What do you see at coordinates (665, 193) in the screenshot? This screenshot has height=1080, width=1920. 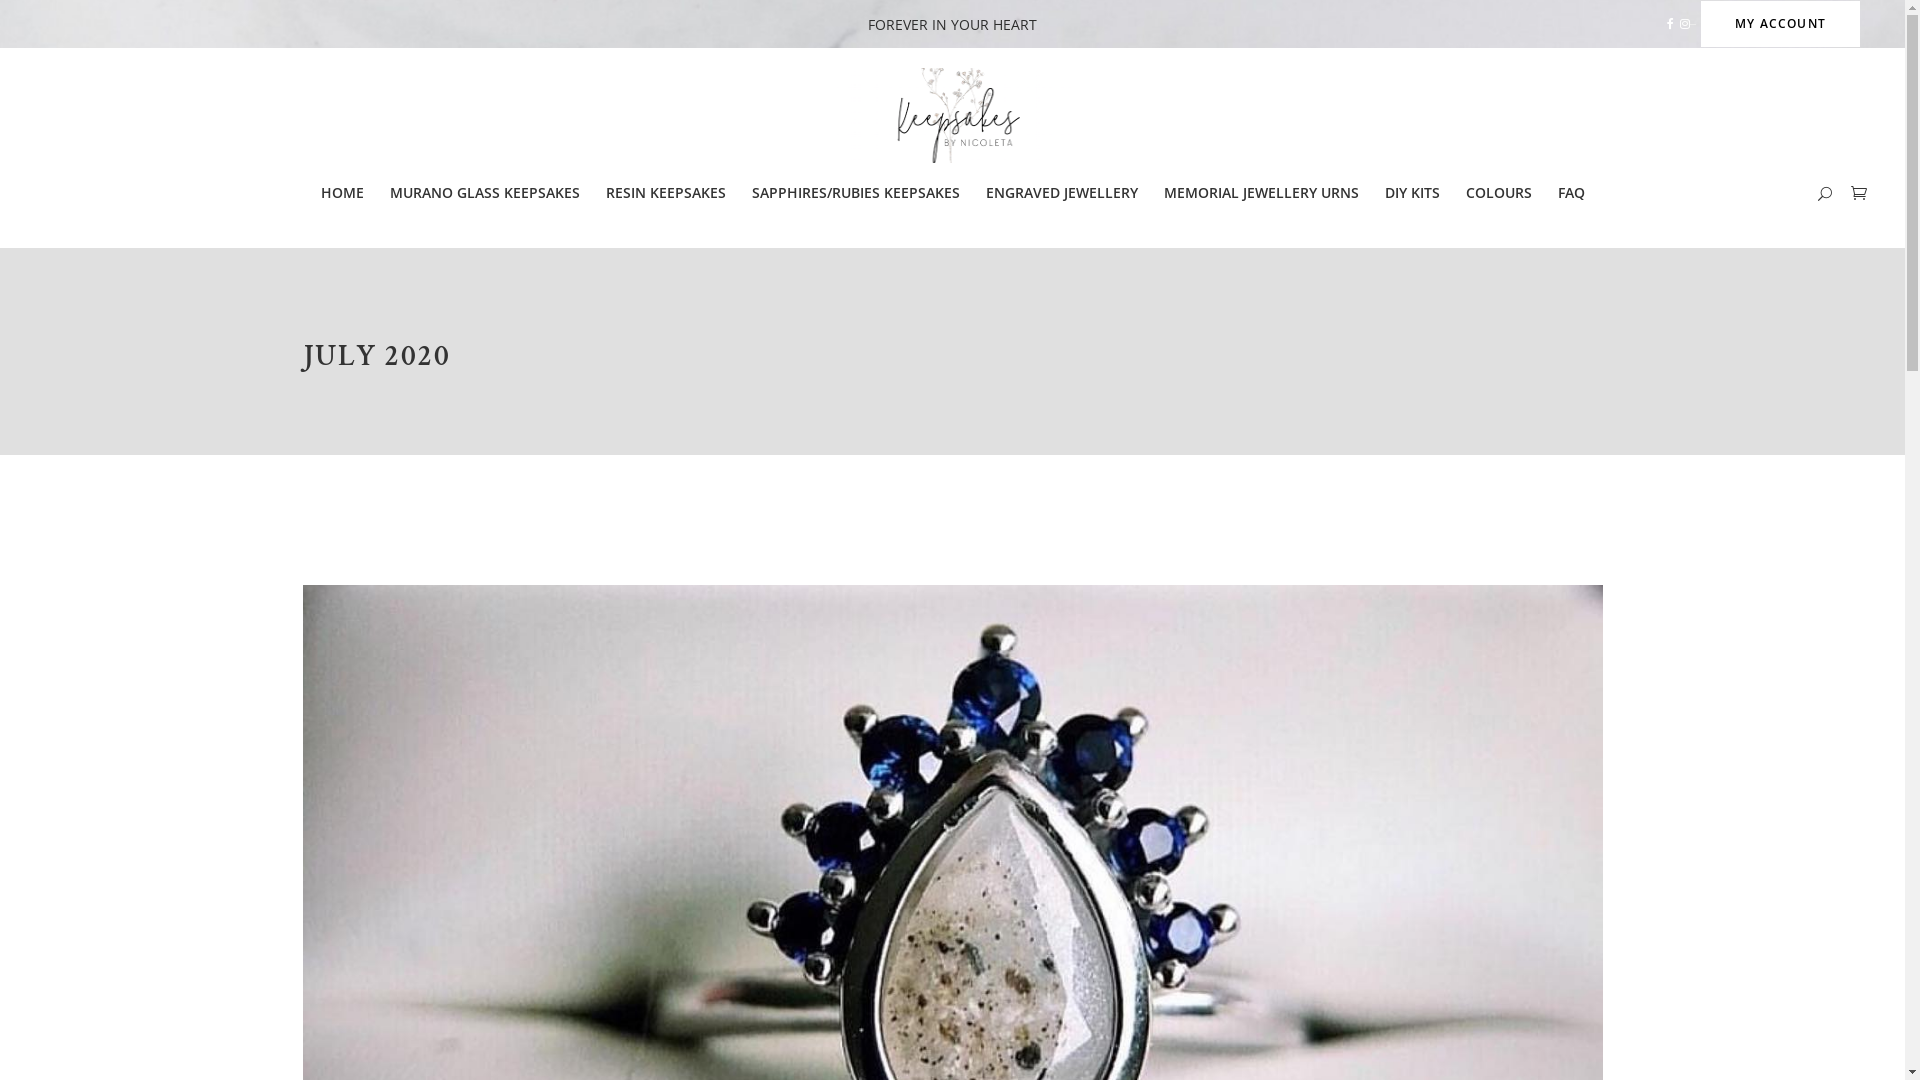 I see `RESIN KEEPSAKES` at bounding box center [665, 193].